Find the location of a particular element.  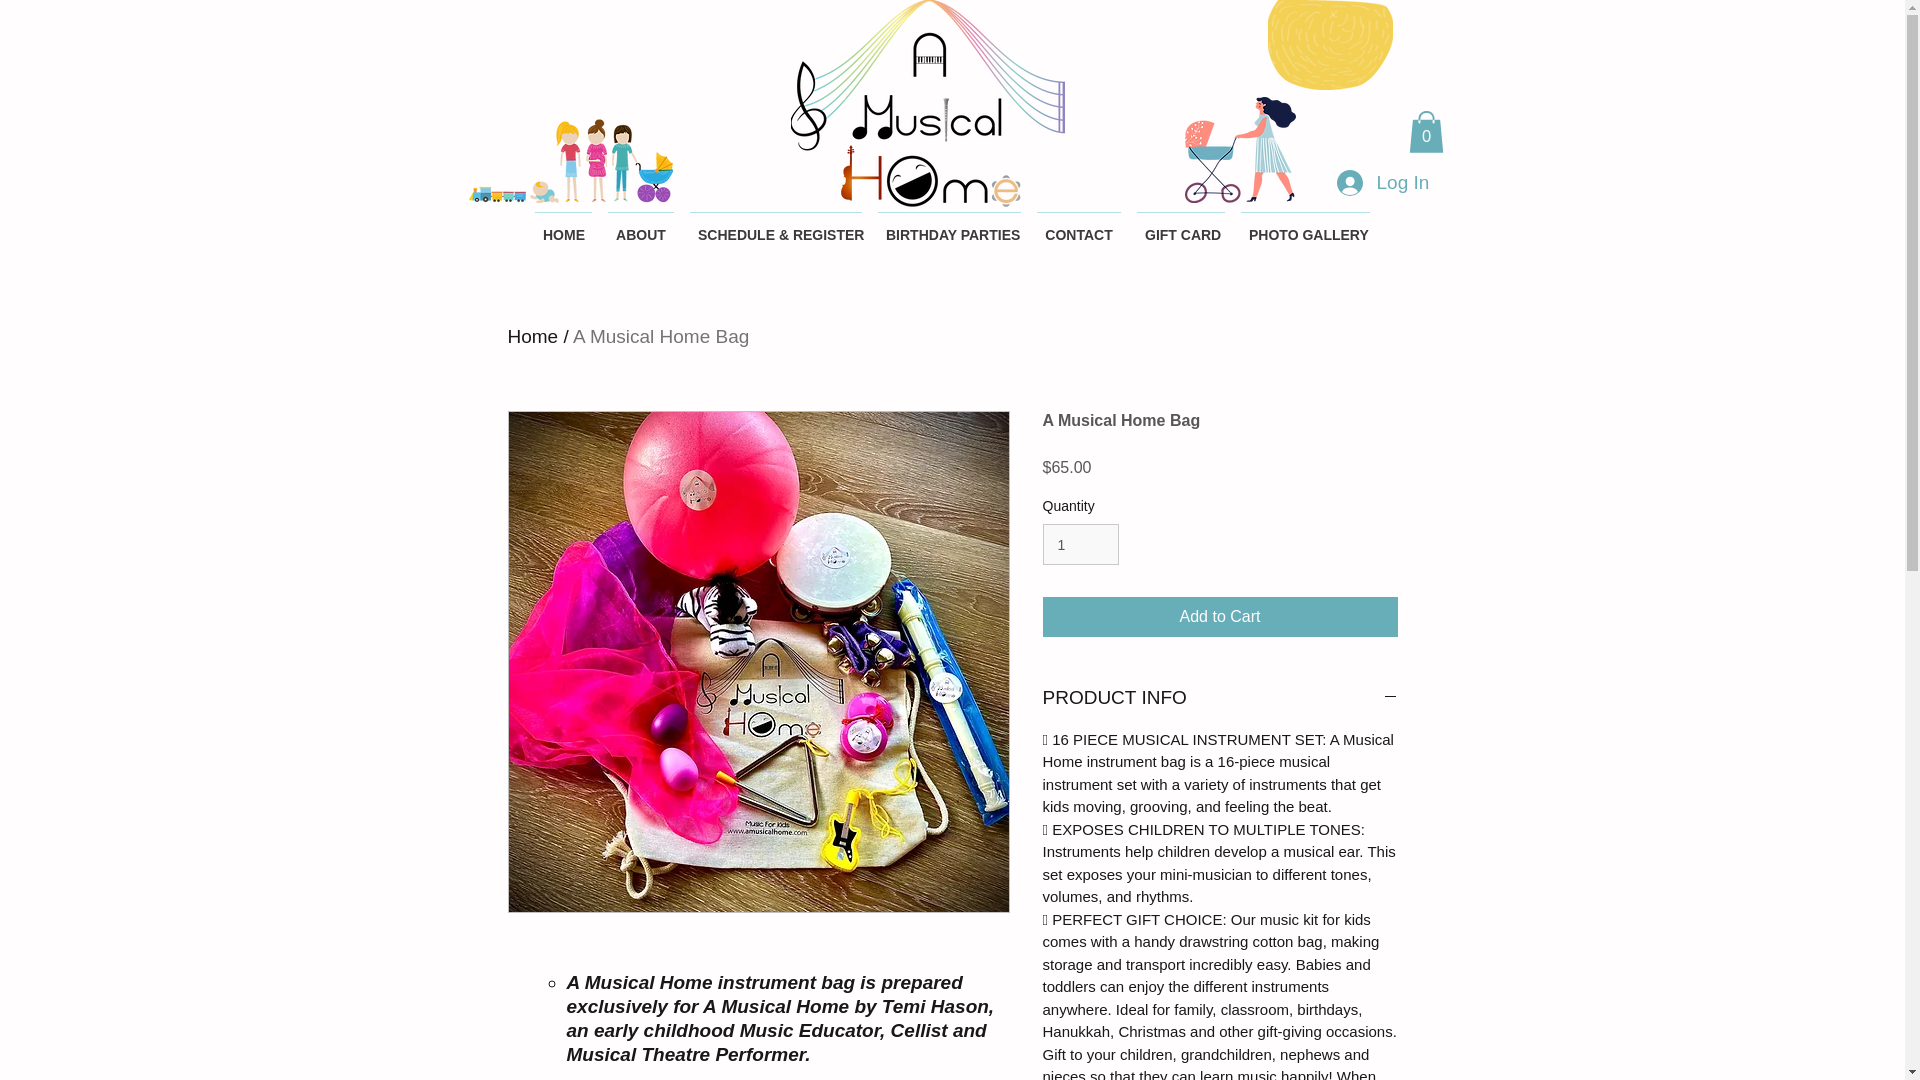

PHOTO GALLERY is located at coordinates (1305, 225).